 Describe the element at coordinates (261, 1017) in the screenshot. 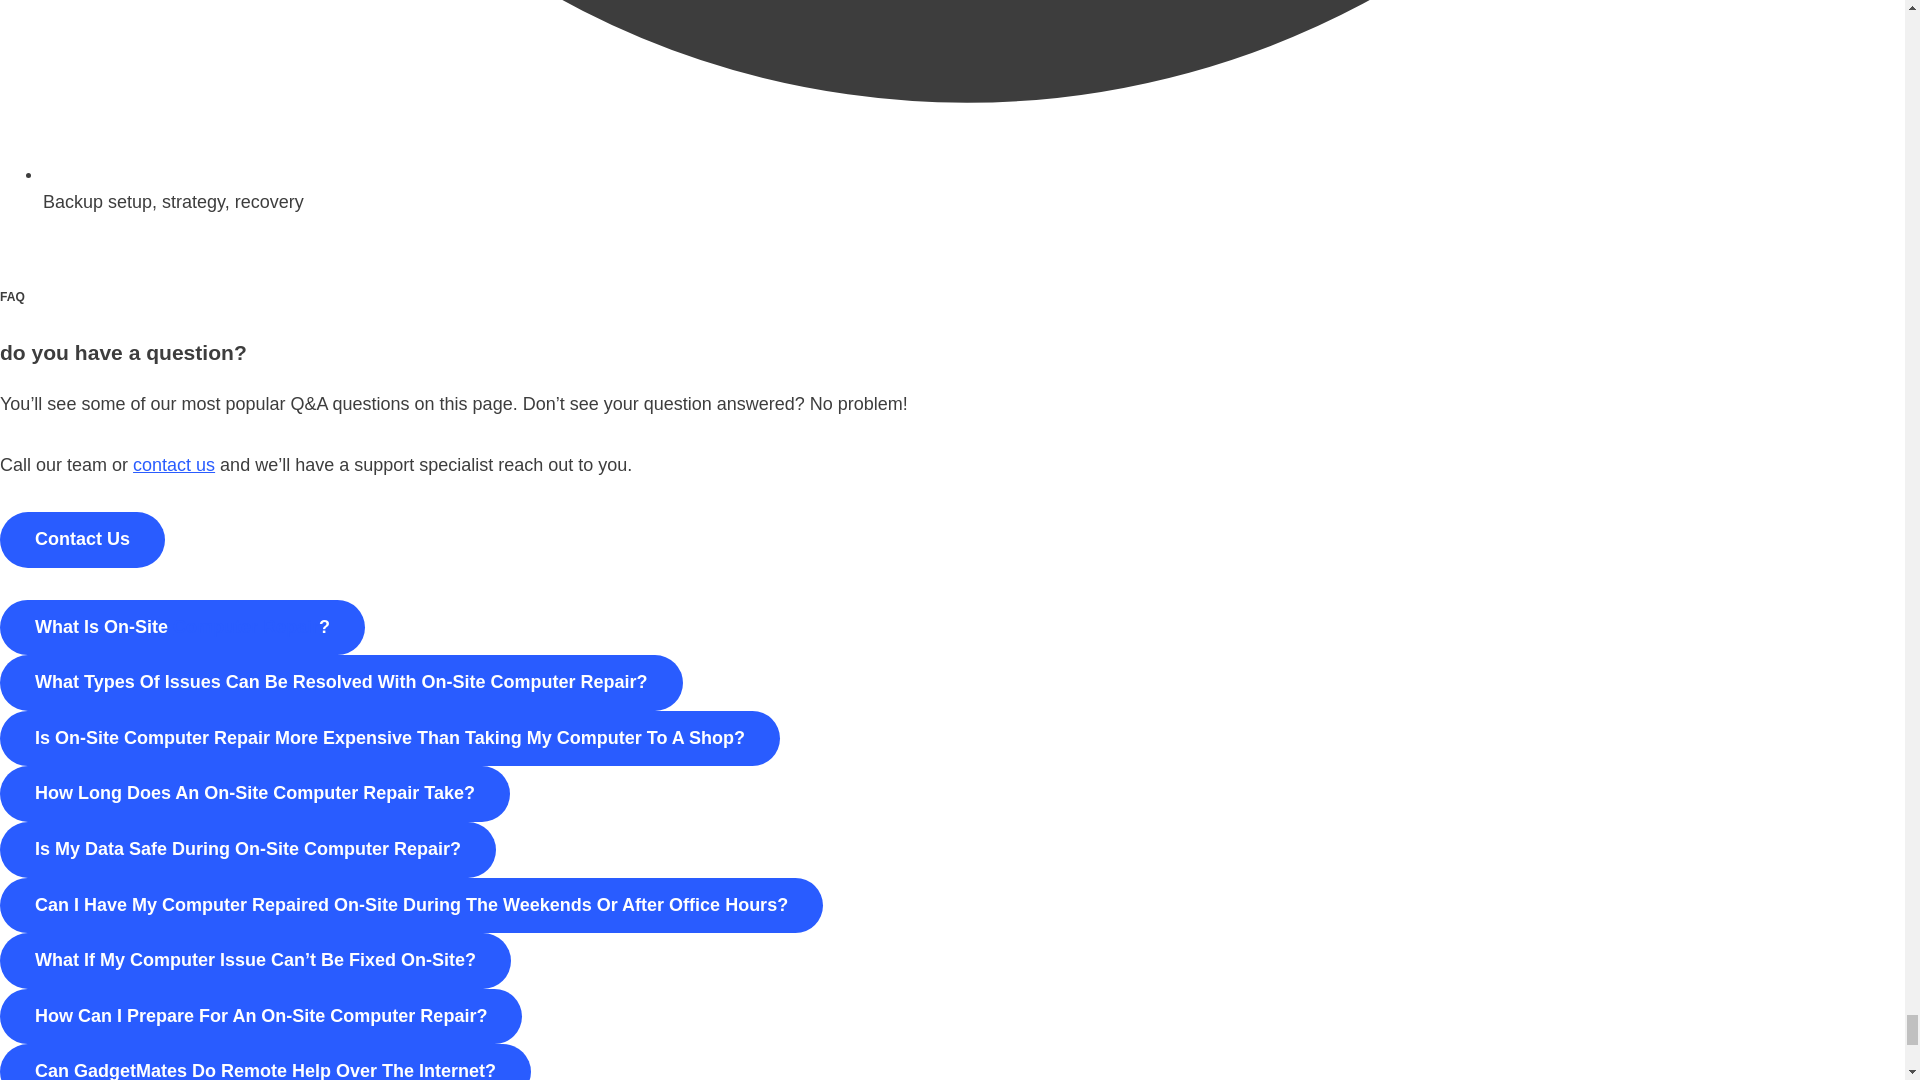

I see `How Can I Prepare For An On-Site Computer Repair?` at that location.